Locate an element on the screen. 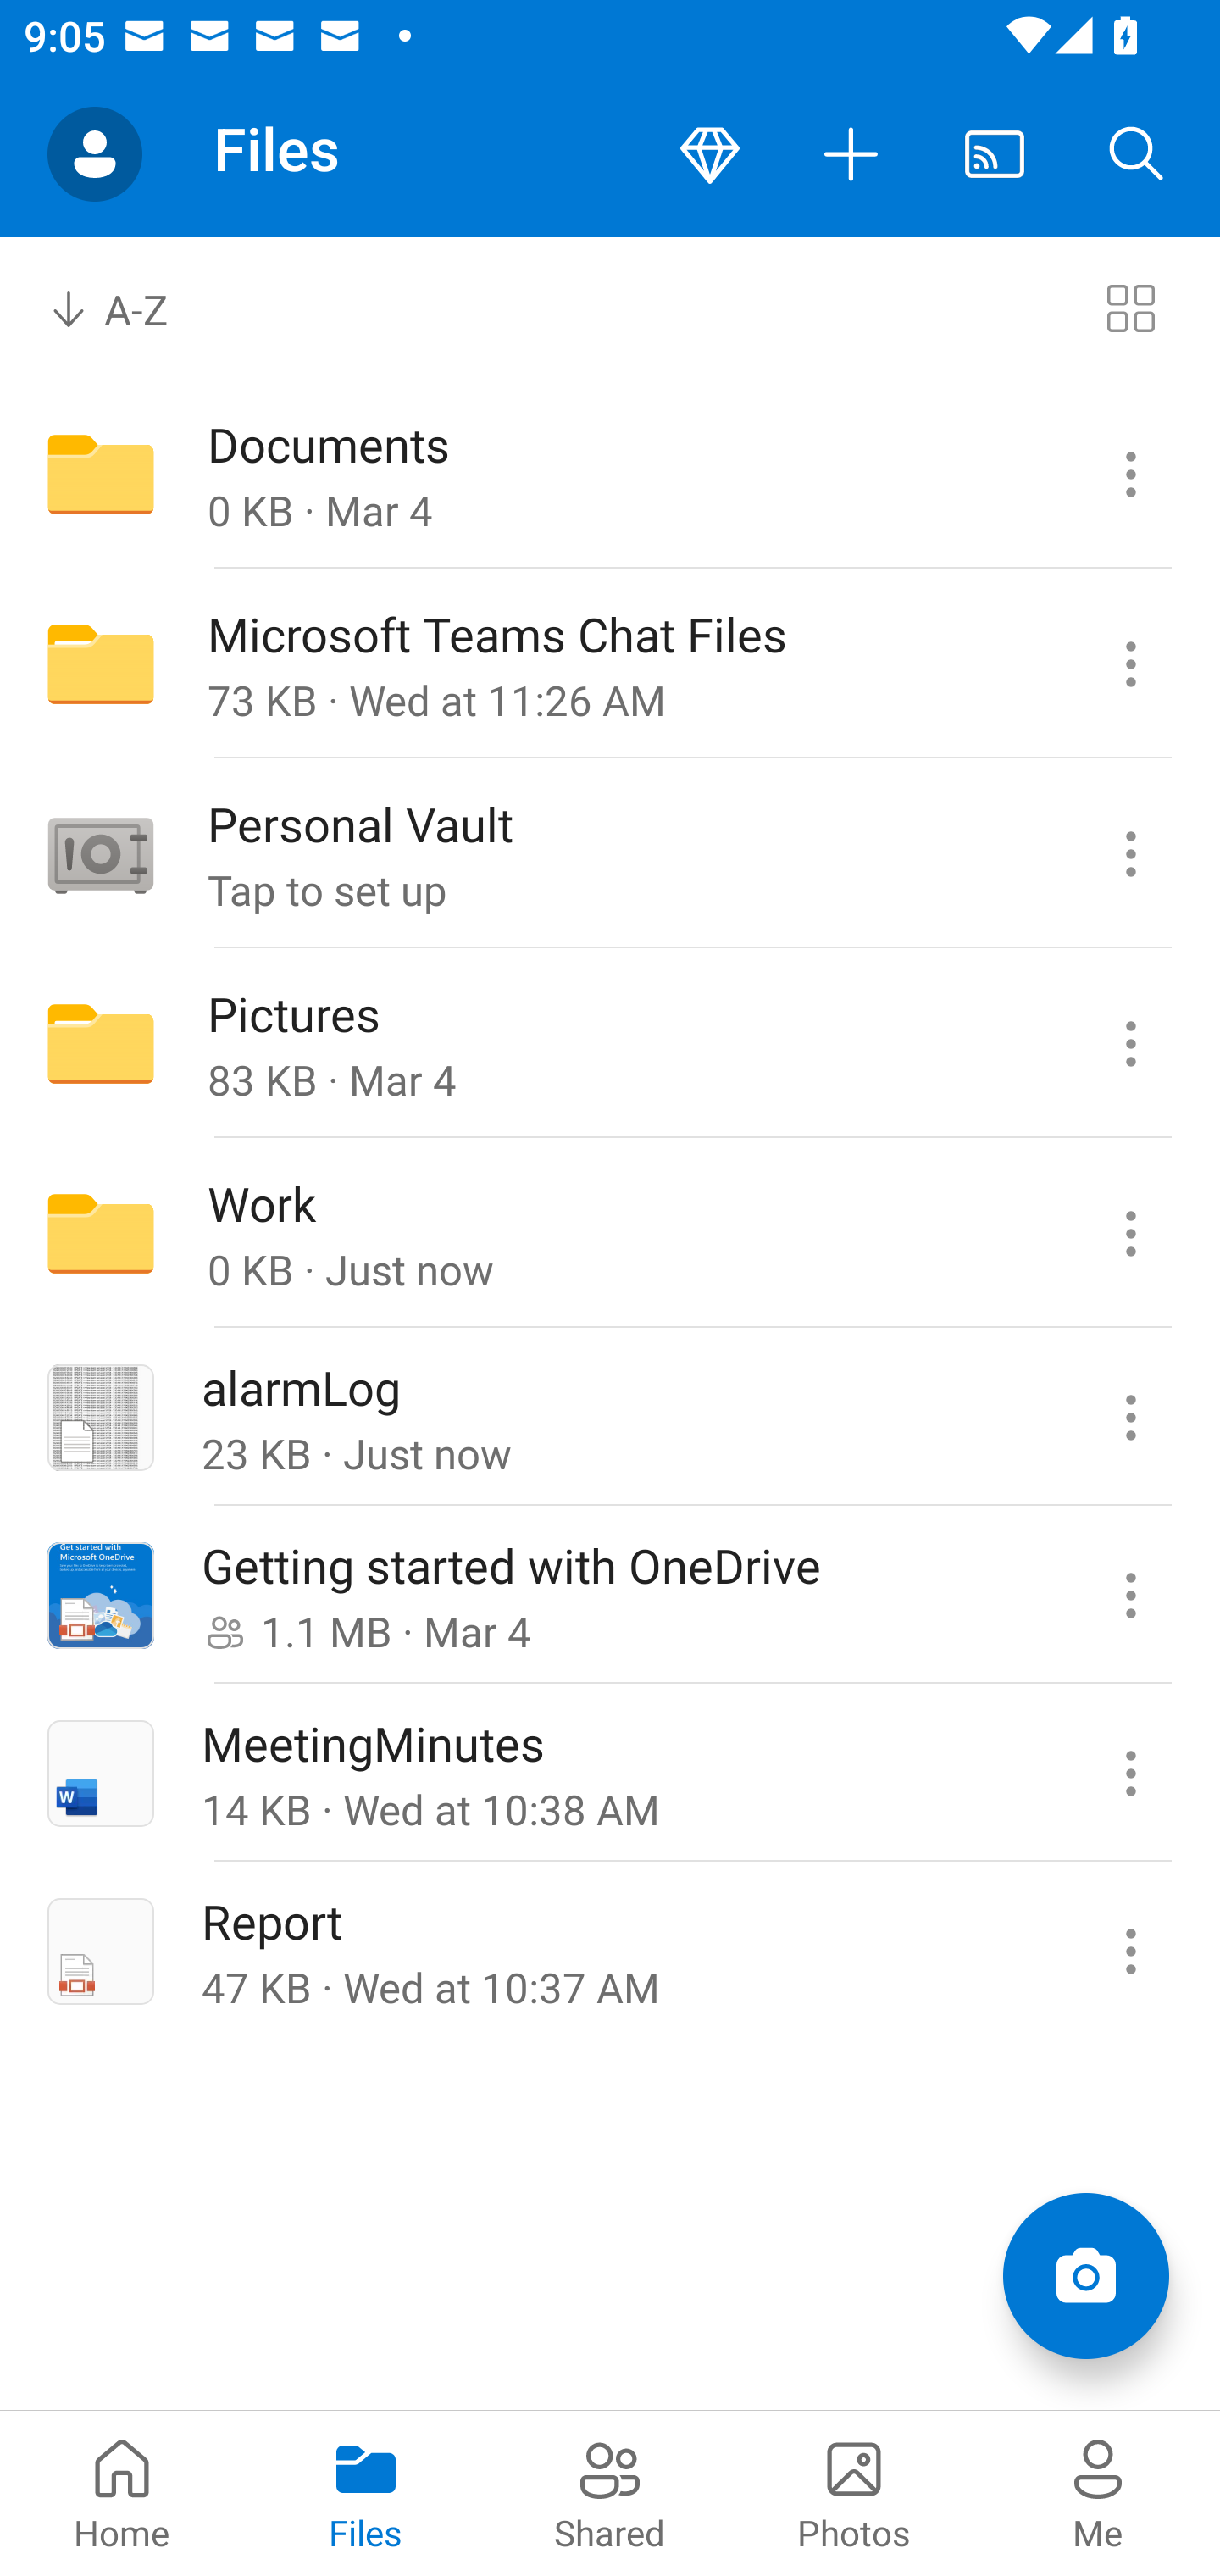 The image size is (1220, 2576). Report commands is located at coordinates (1130, 1951).